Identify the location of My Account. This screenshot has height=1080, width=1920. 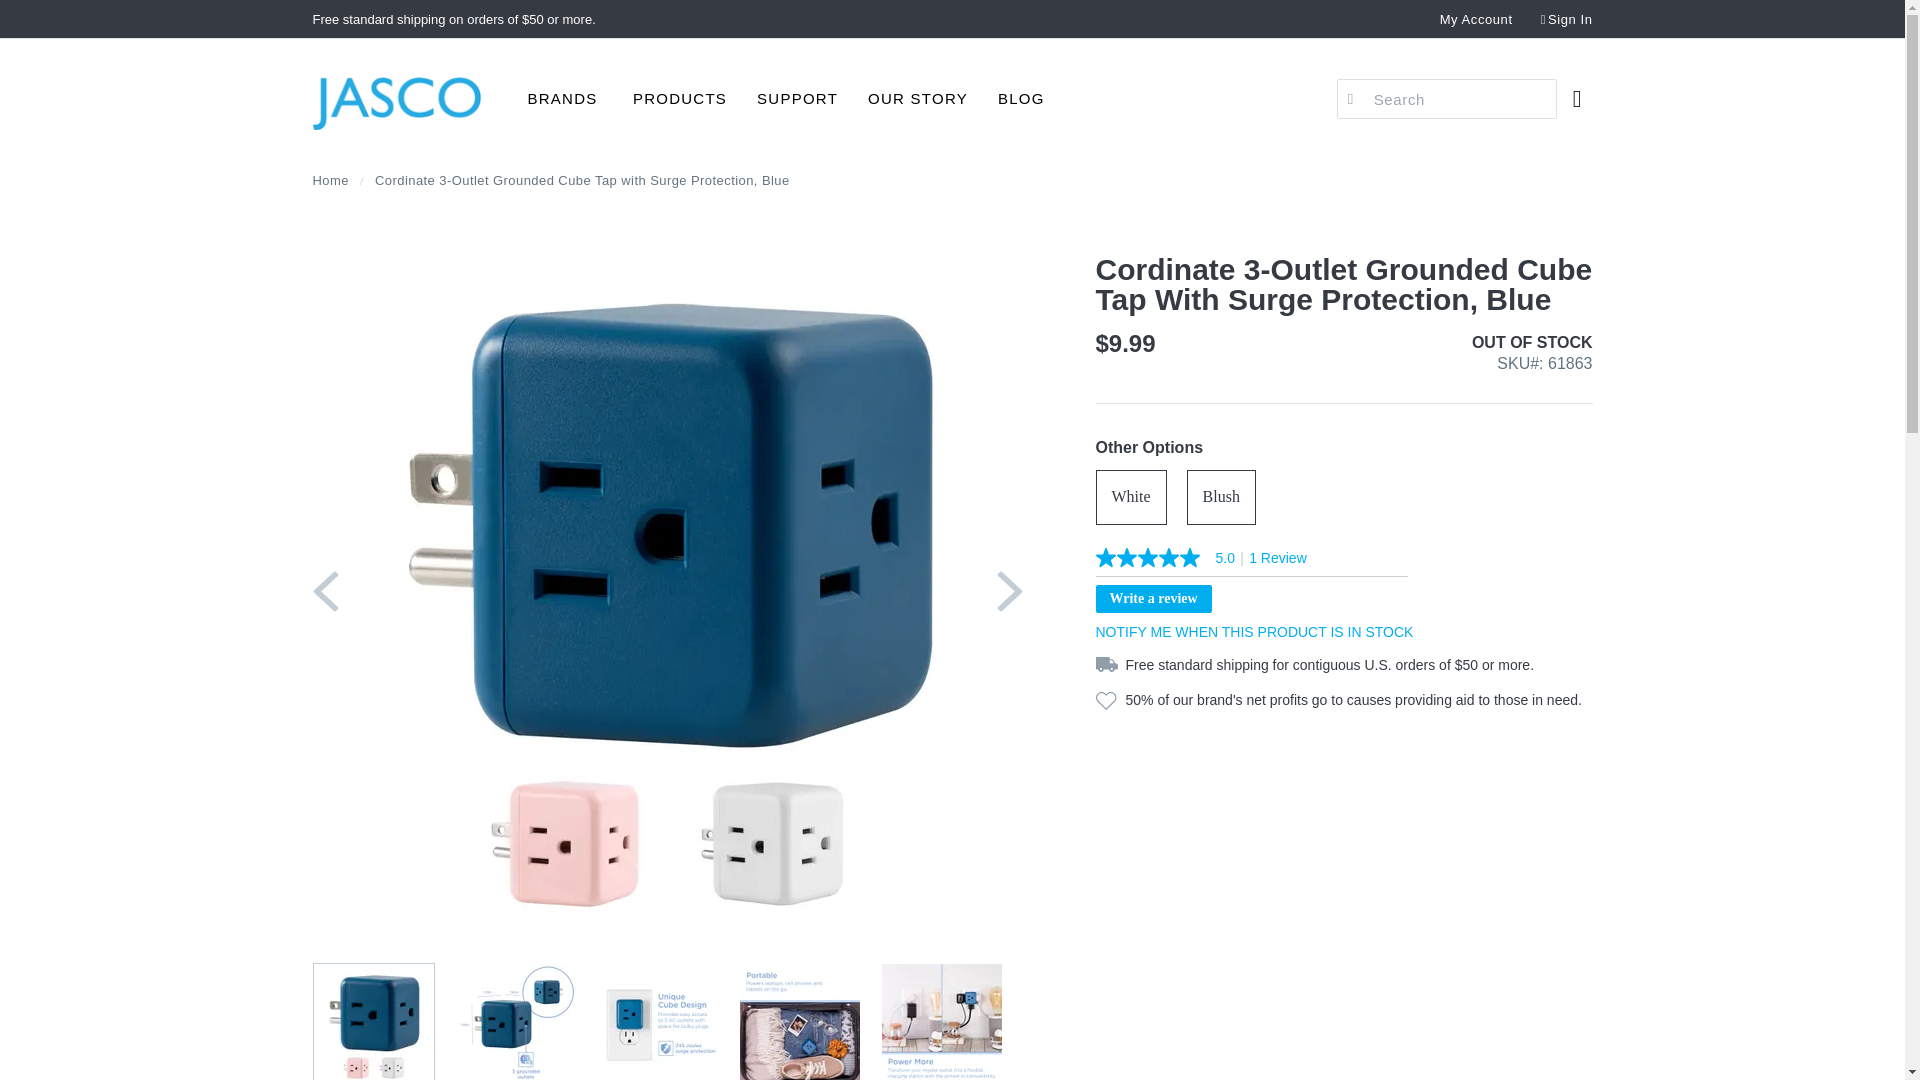
(1476, 19).